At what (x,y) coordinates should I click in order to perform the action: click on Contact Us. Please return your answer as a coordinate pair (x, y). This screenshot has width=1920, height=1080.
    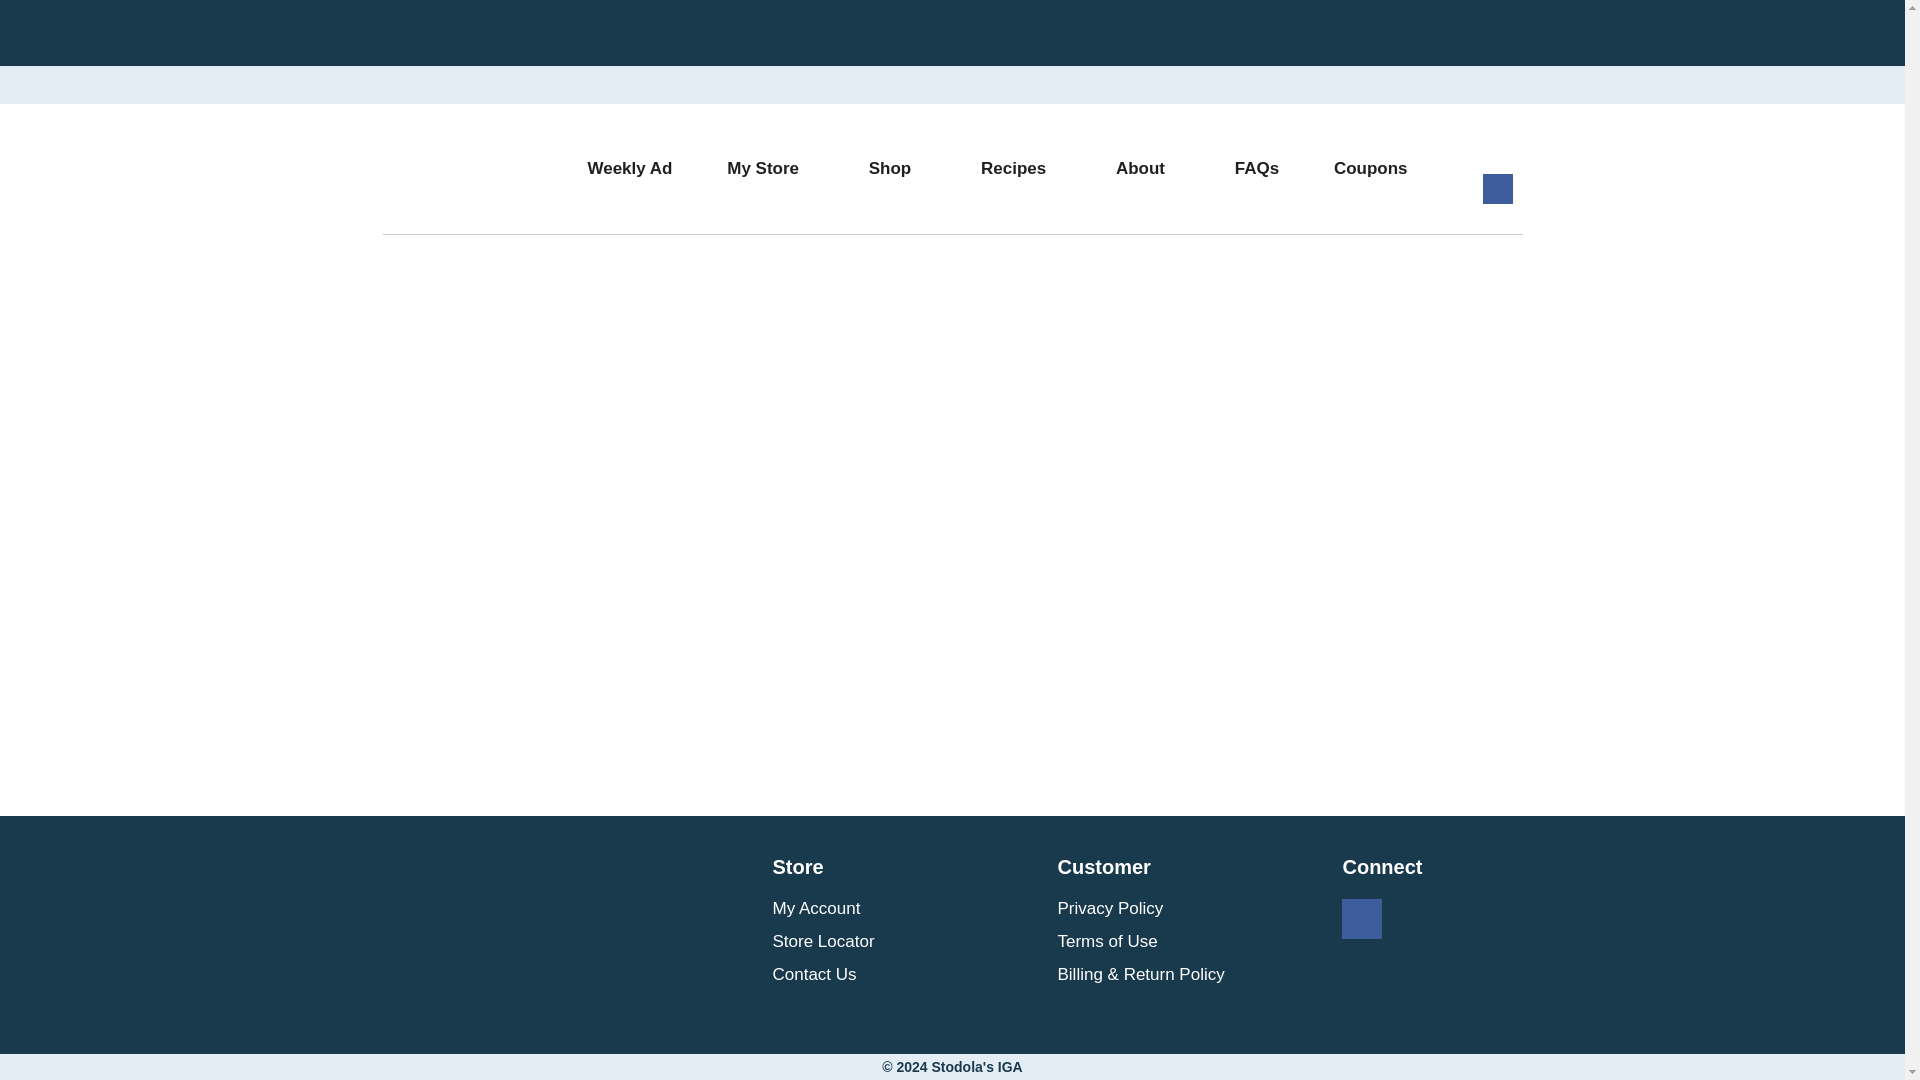
    Looking at the image, I should click on (814, 974).